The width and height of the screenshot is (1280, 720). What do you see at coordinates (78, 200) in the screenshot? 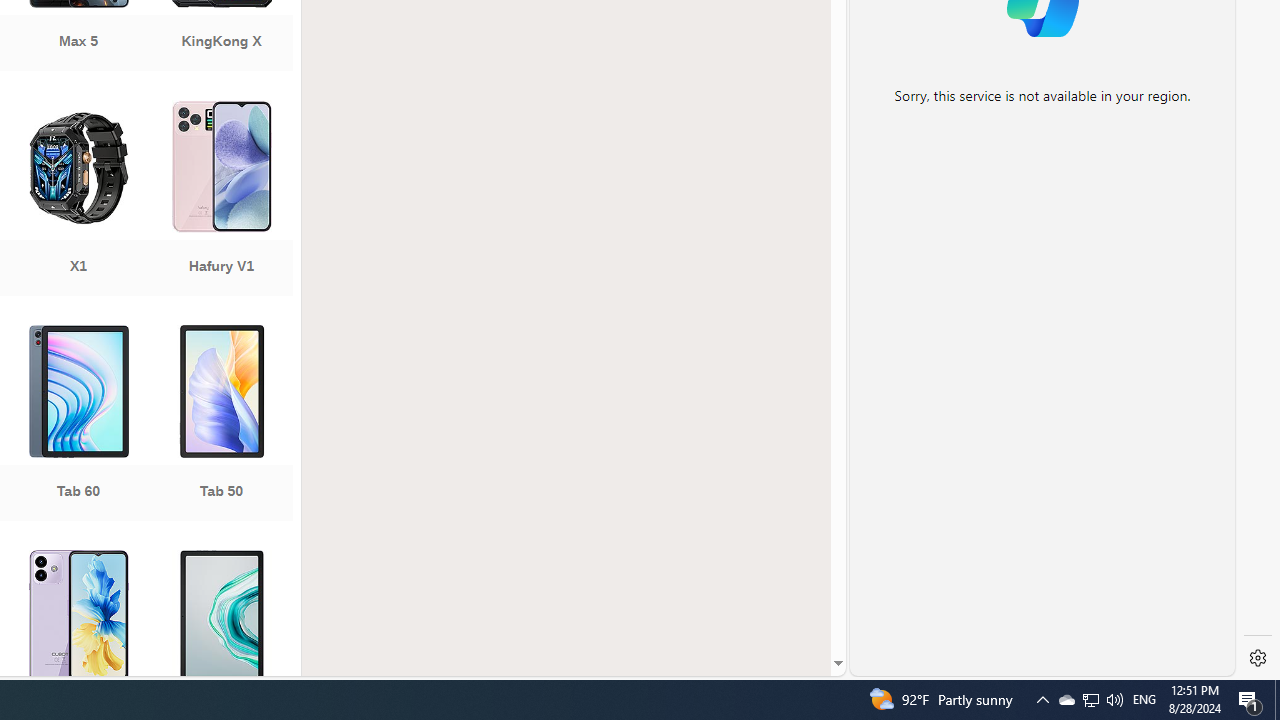
I see `X1` at bounding box center [78, 200].